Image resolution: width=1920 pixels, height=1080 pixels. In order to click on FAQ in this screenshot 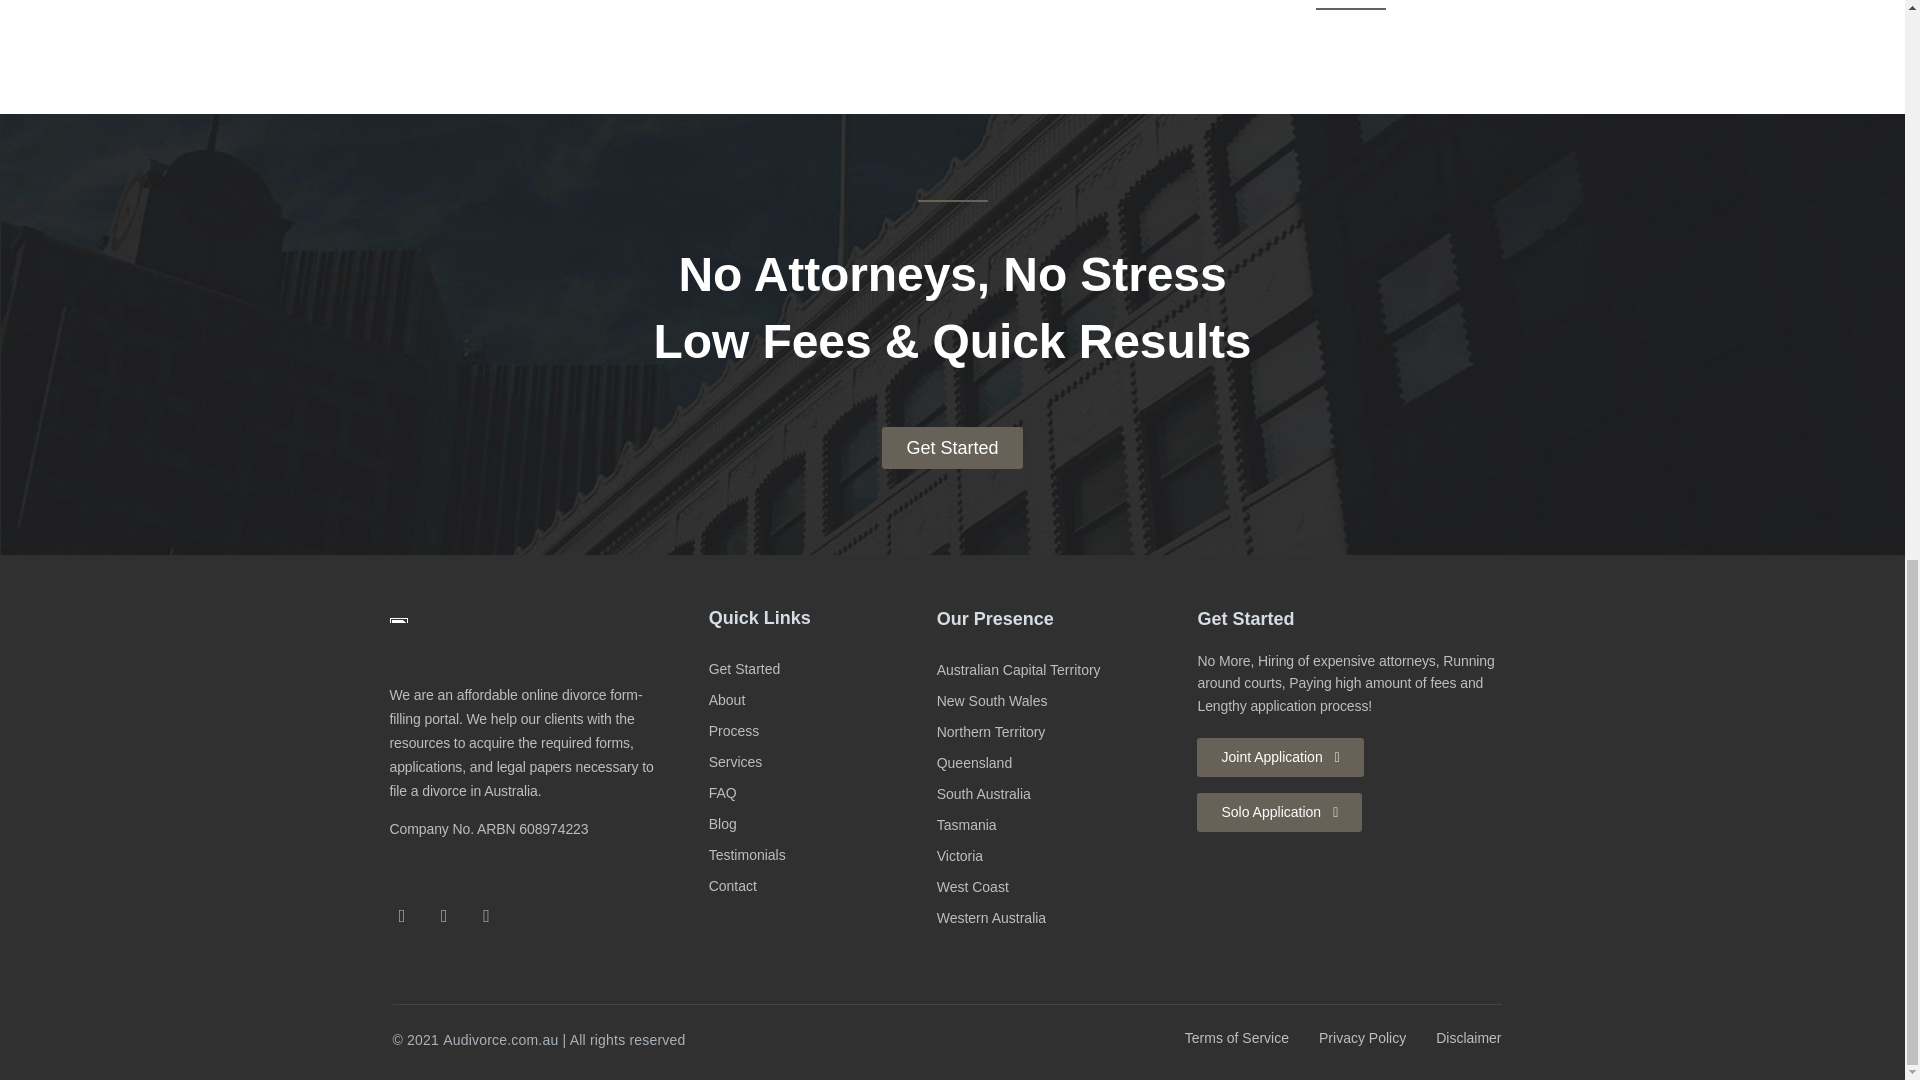, I will do `click(818, 793)`.